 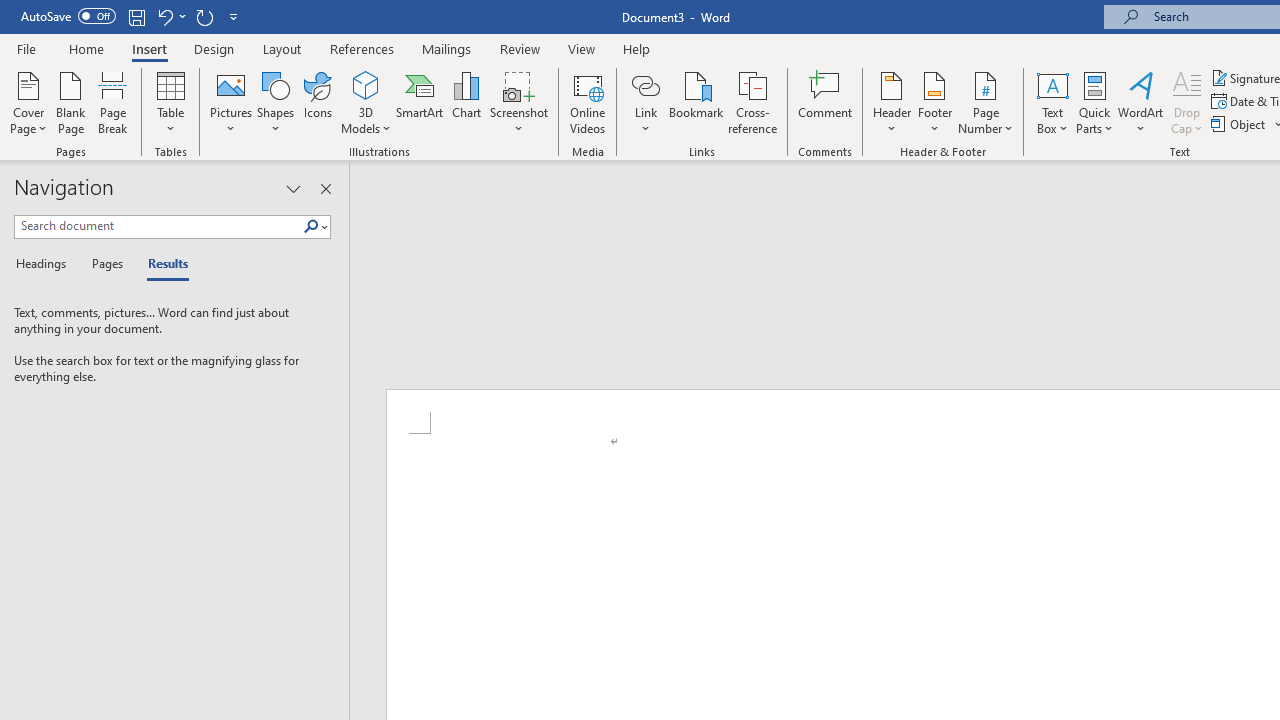 What do you see at coordinates (293, 188) in the screenshot?
I see `Task Pane Options` at bounding box center [293, 188].